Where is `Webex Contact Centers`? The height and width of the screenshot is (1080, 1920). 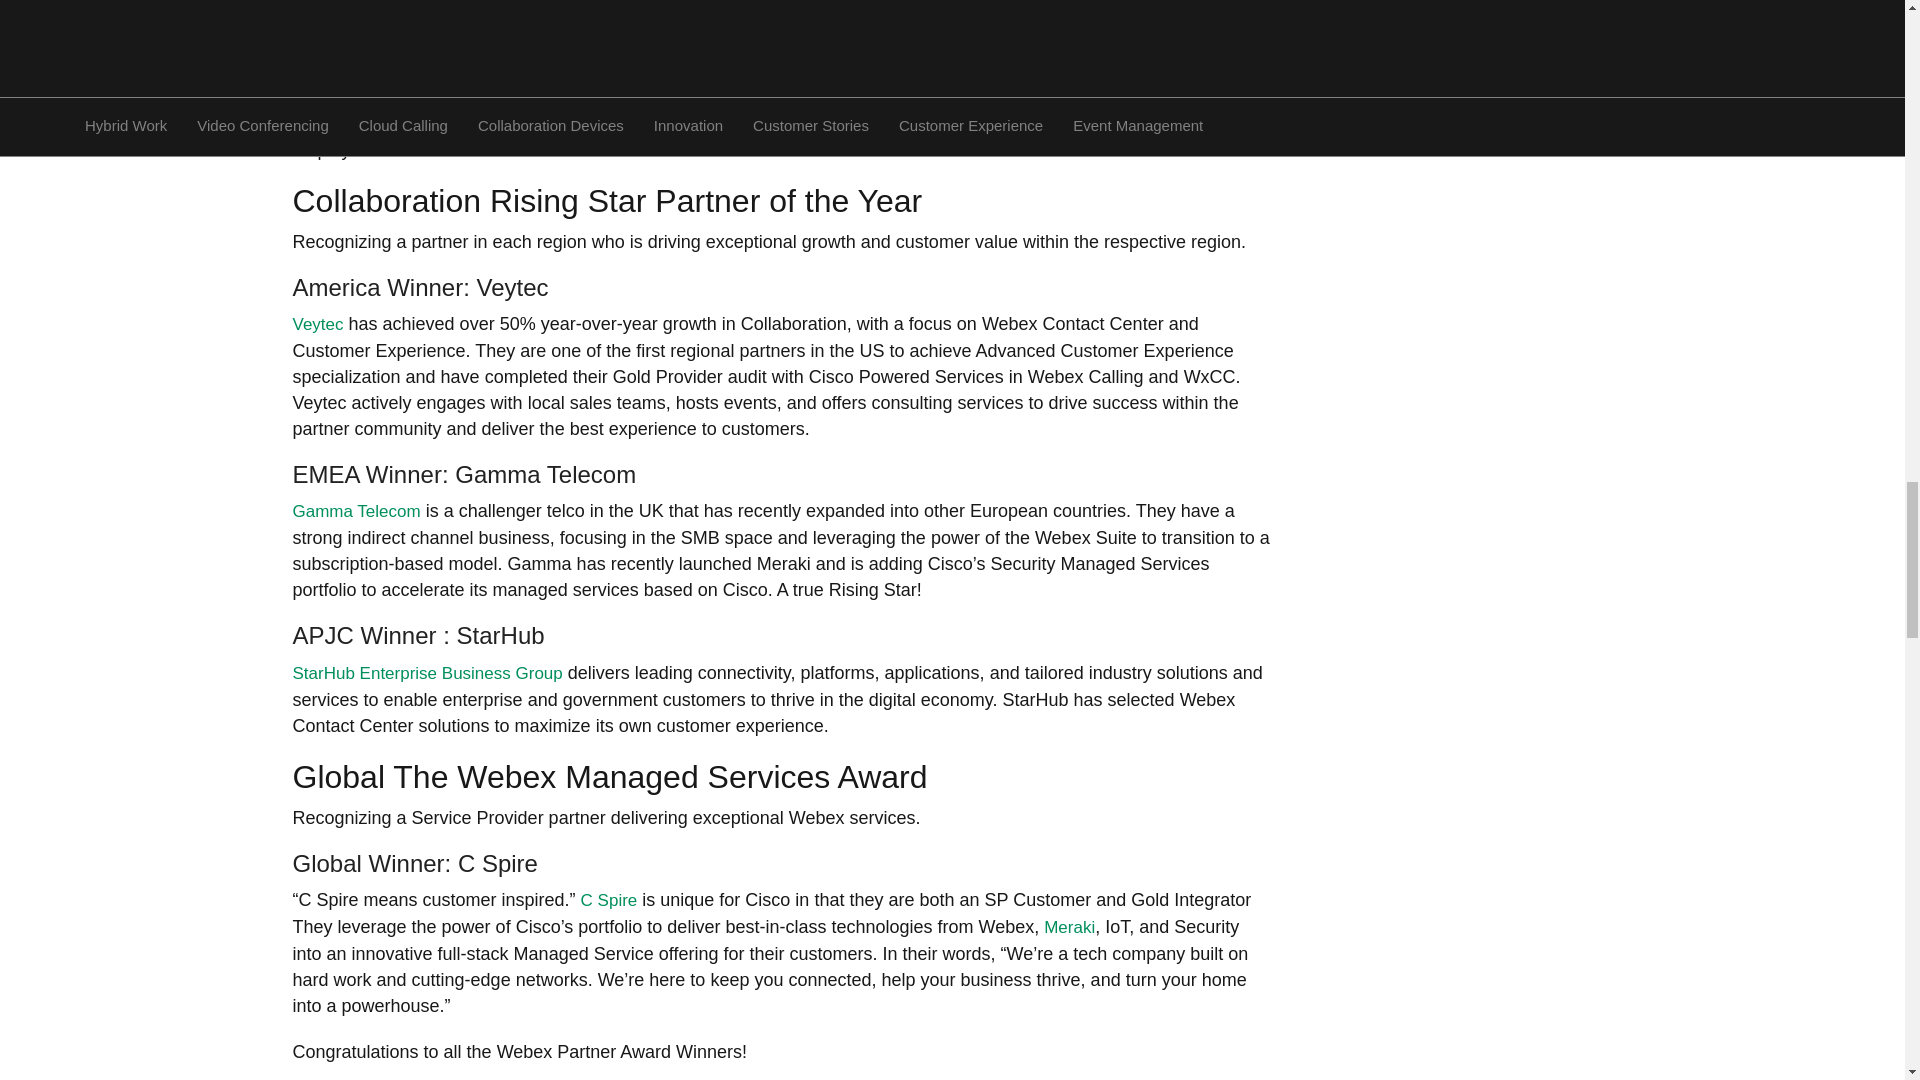
Webex Contact Centers is located at coordinates (714, 19).